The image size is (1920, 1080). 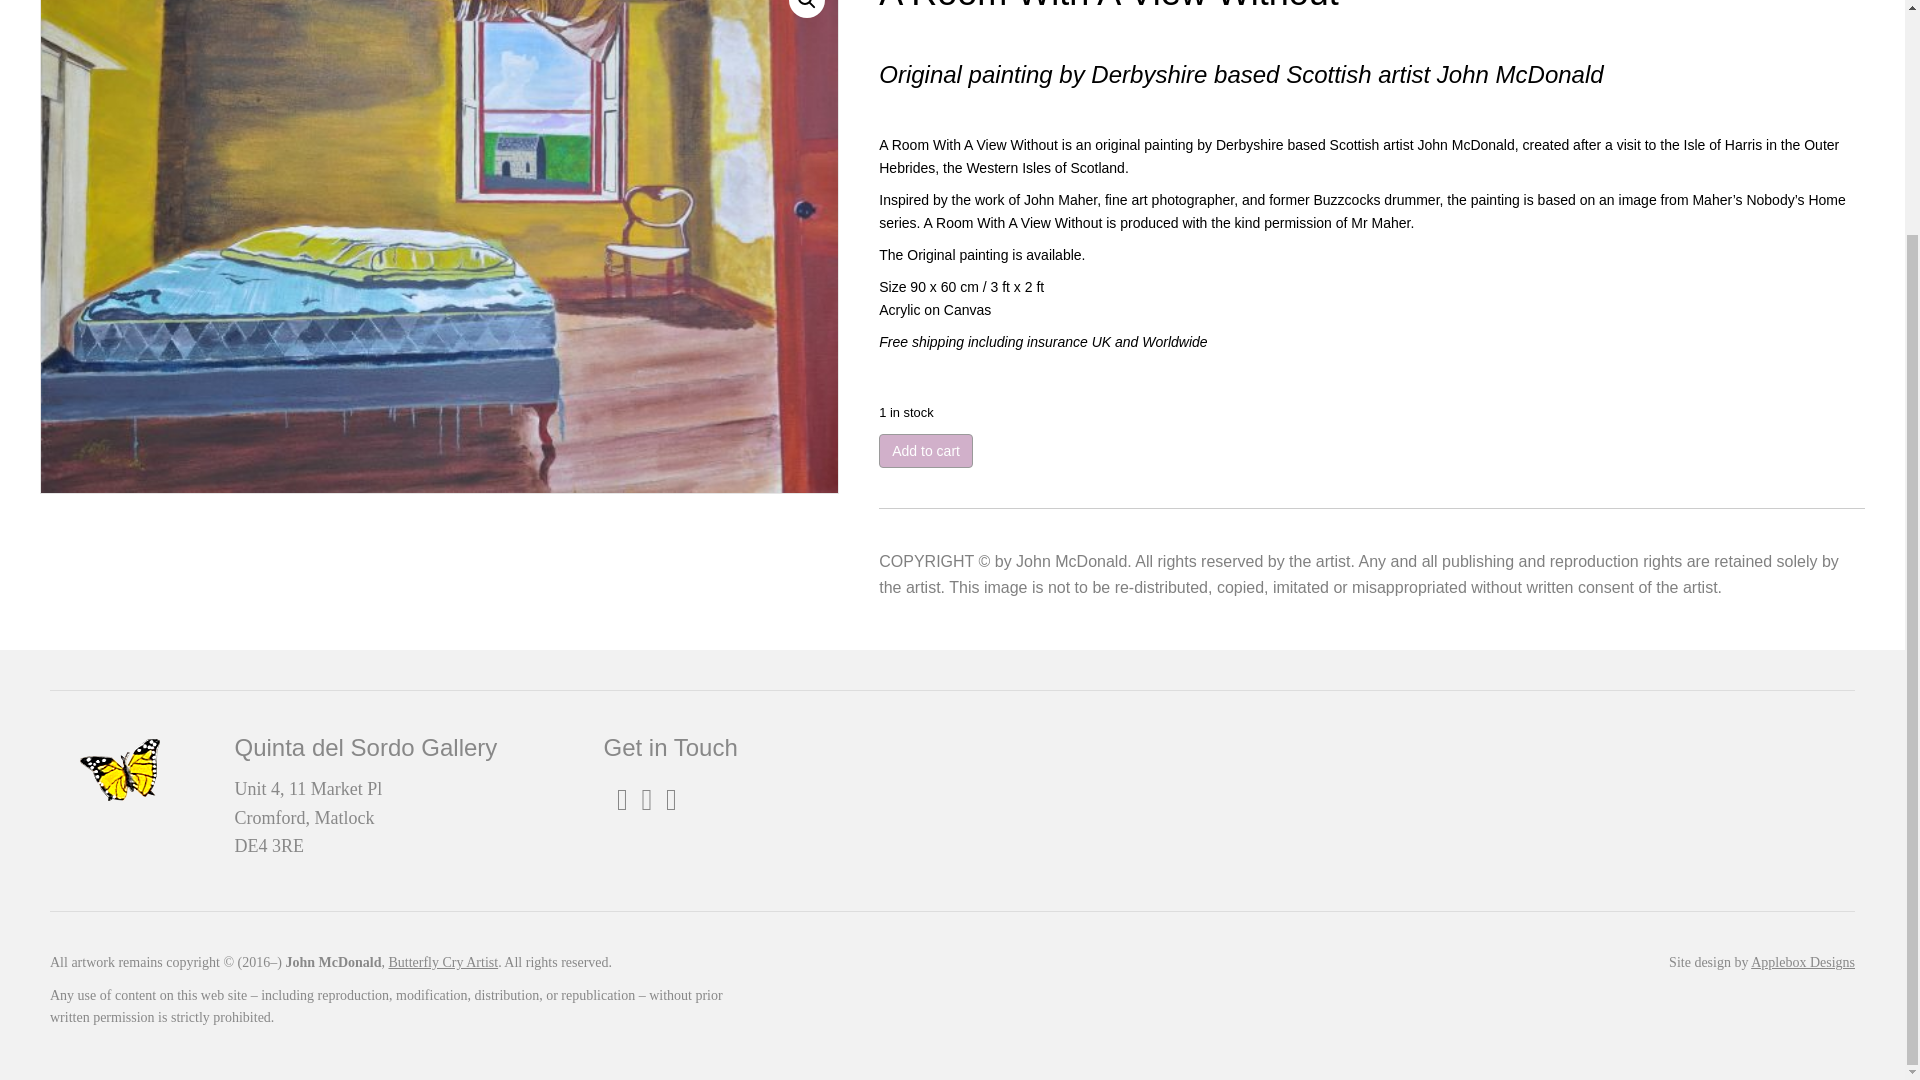 I want to click on Applebox Designs, so click(x=1802, y=962).